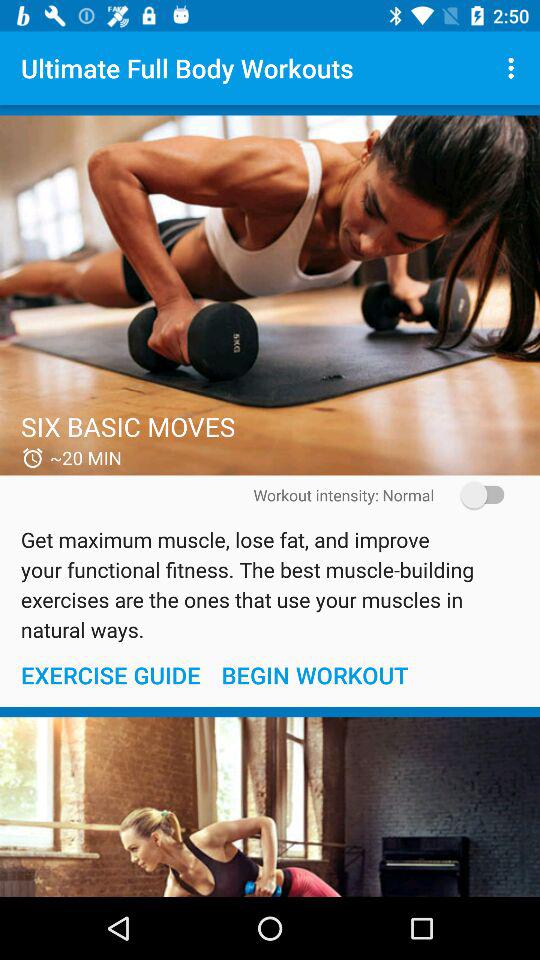 The image size is (540, 960). I want to click on tap item next to workout intensity: normal, so click(476, 494).